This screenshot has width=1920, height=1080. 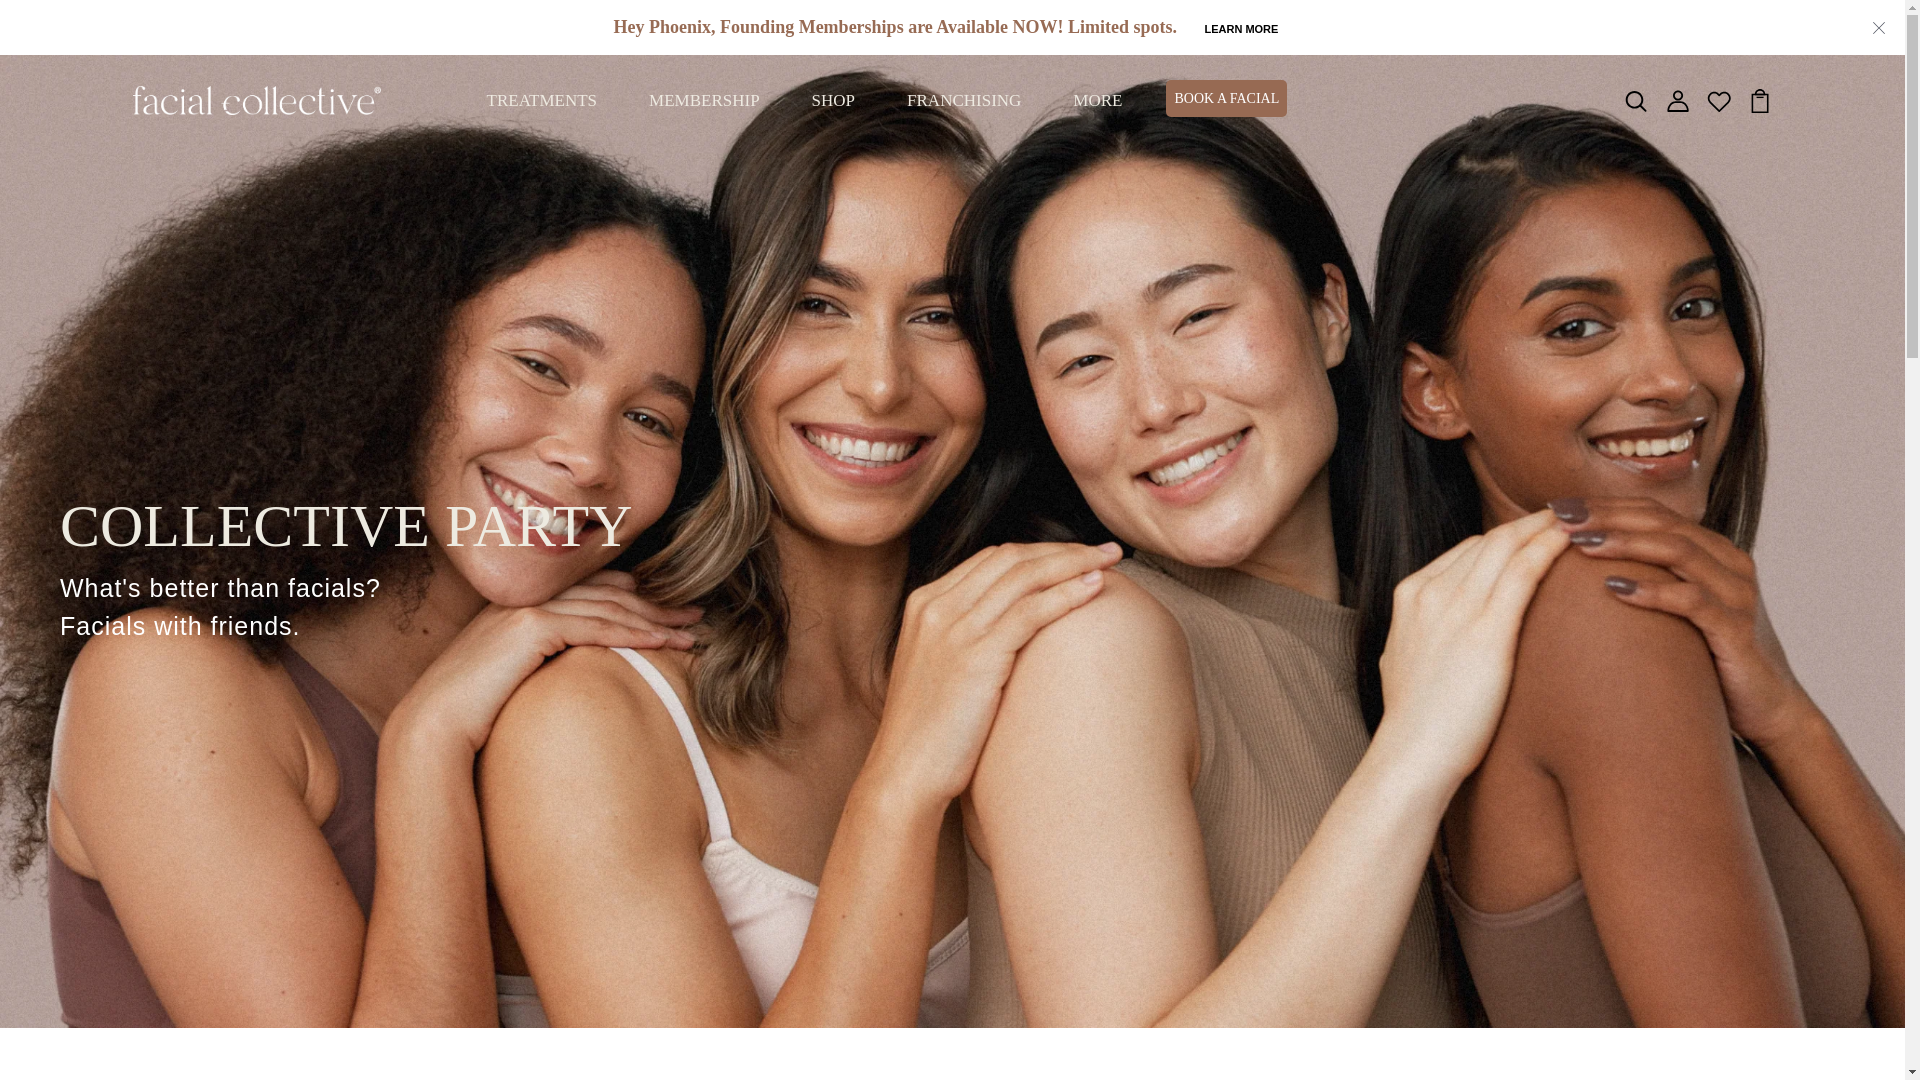 What do you see at coordinates (704, 100) in the screenshot?
I see `Membership` at bounding box center [704, 100].